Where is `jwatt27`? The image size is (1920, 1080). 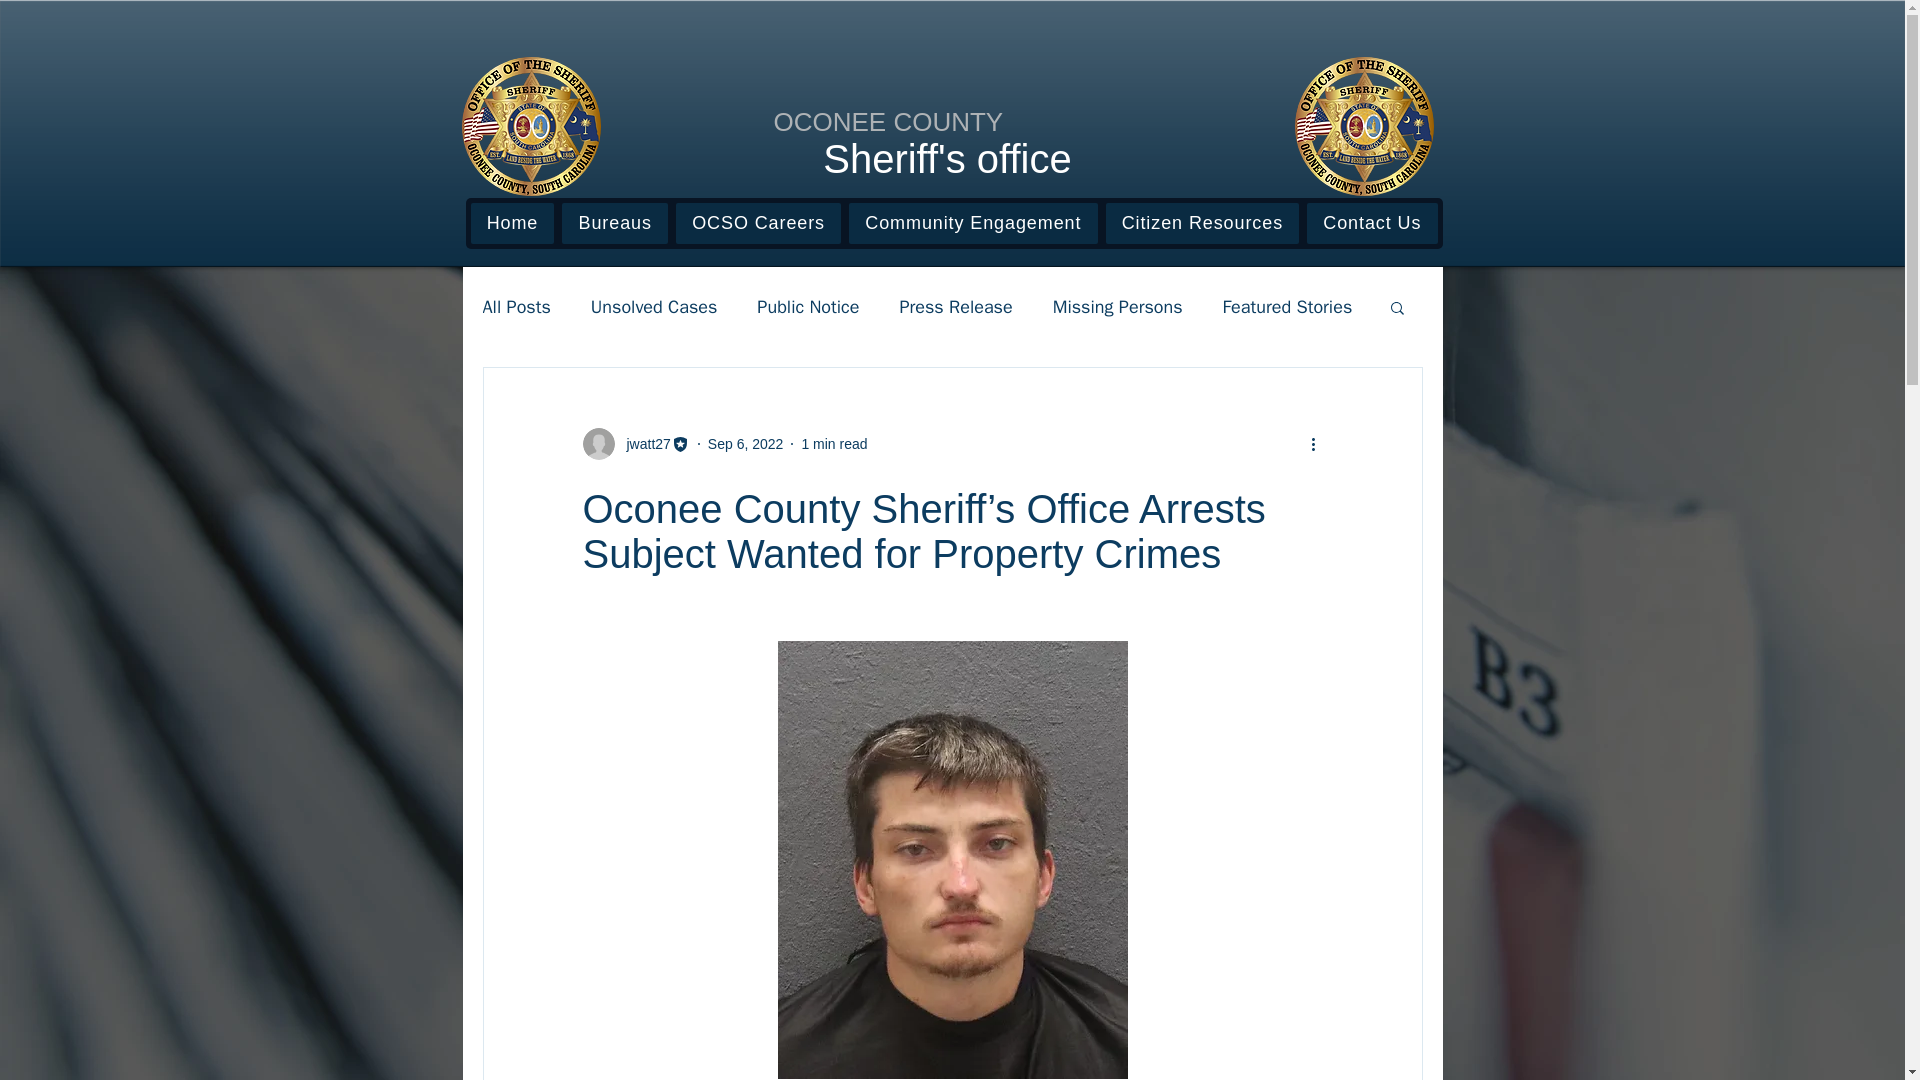 jwatt27 is located at coordinates (642, 444).